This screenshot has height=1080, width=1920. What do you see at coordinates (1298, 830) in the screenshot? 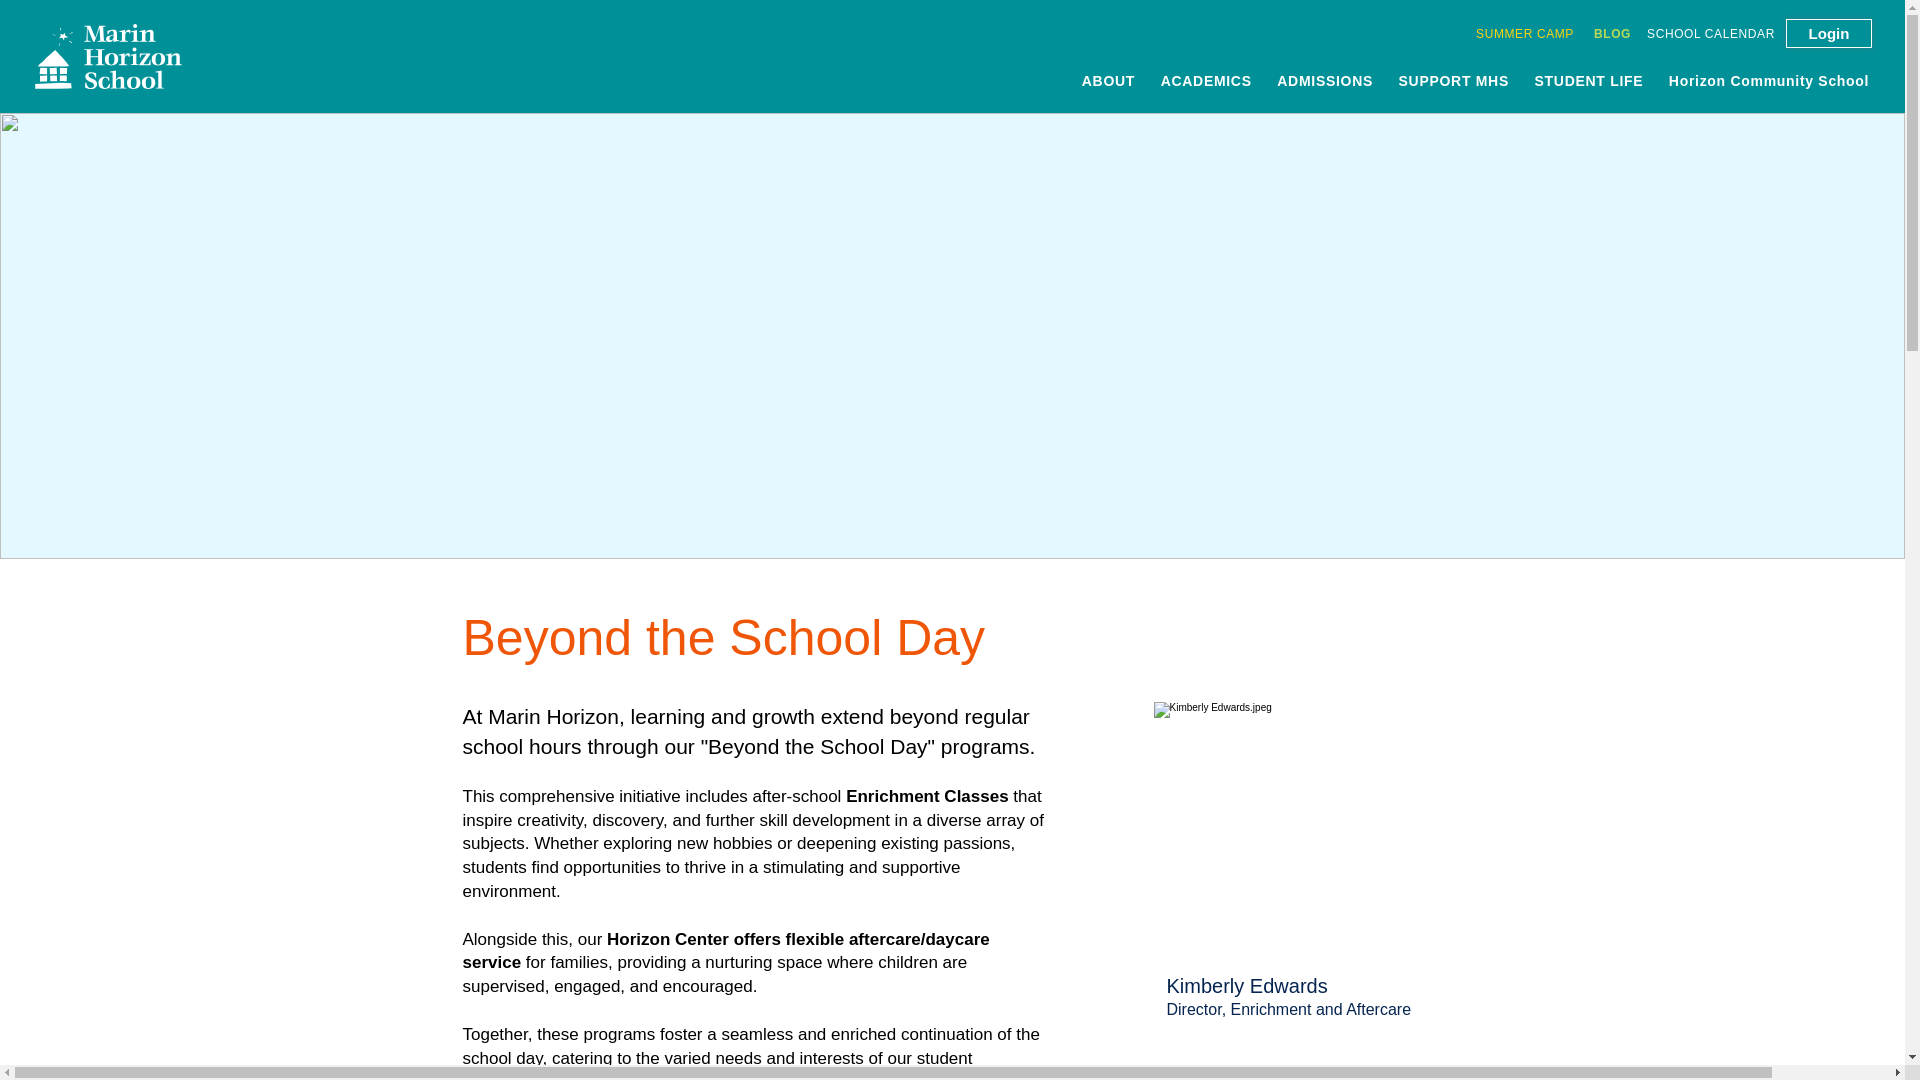
I see `MarinHorizon-Fall22-19.jpg` at bounding box center [1298, 830].